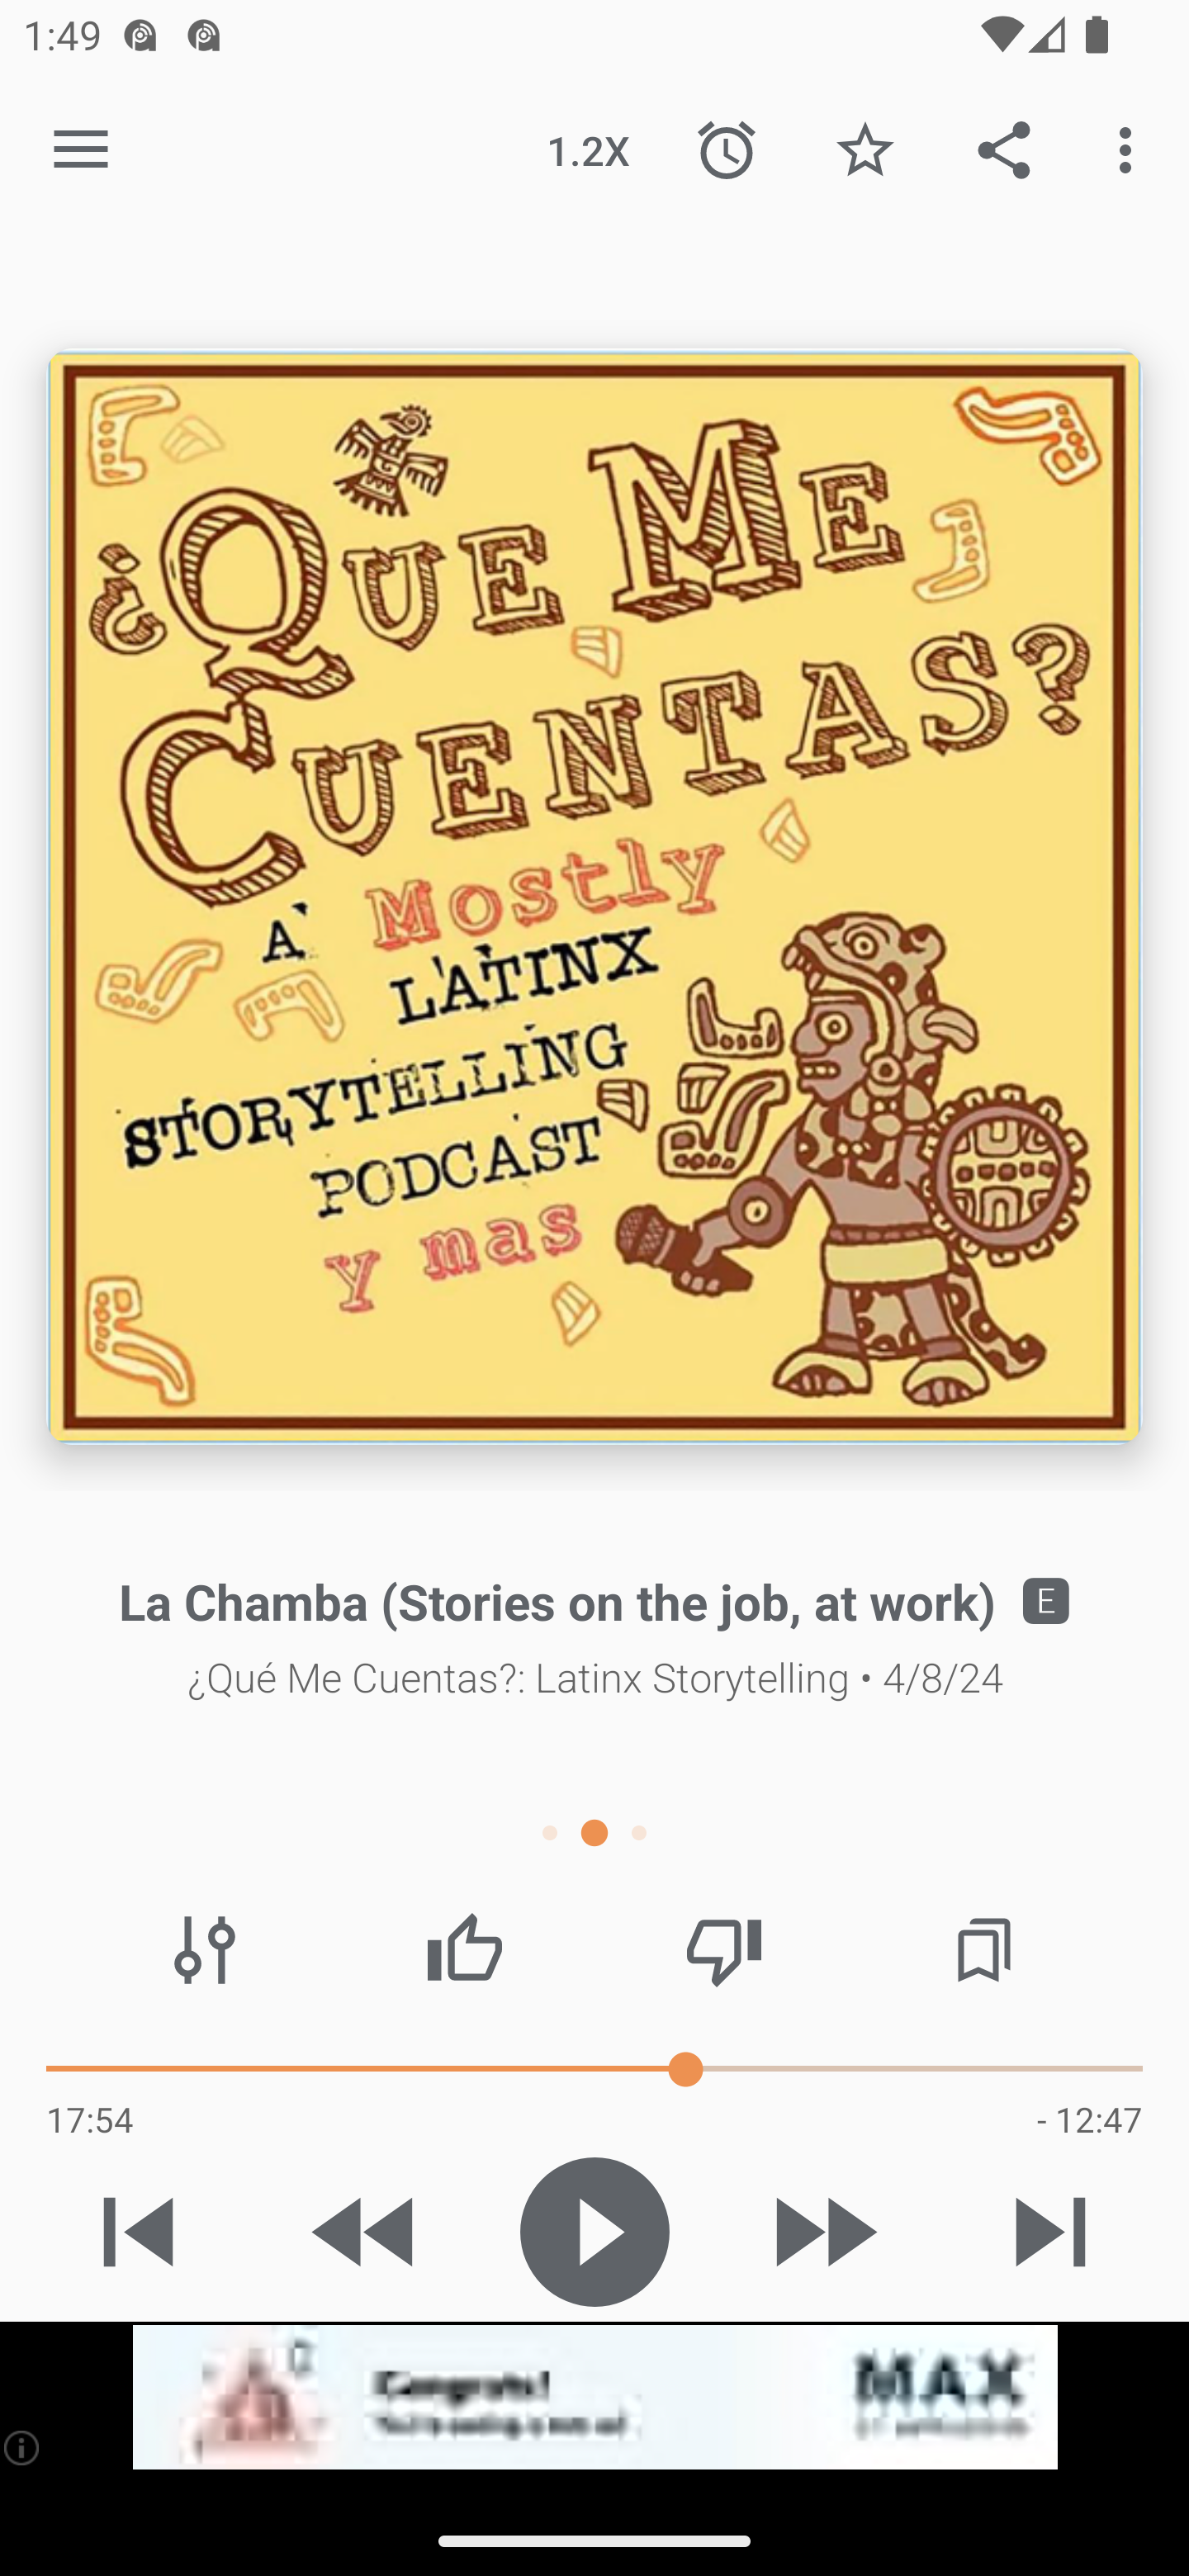  Describe the element at coordinates (464, 1950) in the screenshot. I see `Thumbs up` at that location.